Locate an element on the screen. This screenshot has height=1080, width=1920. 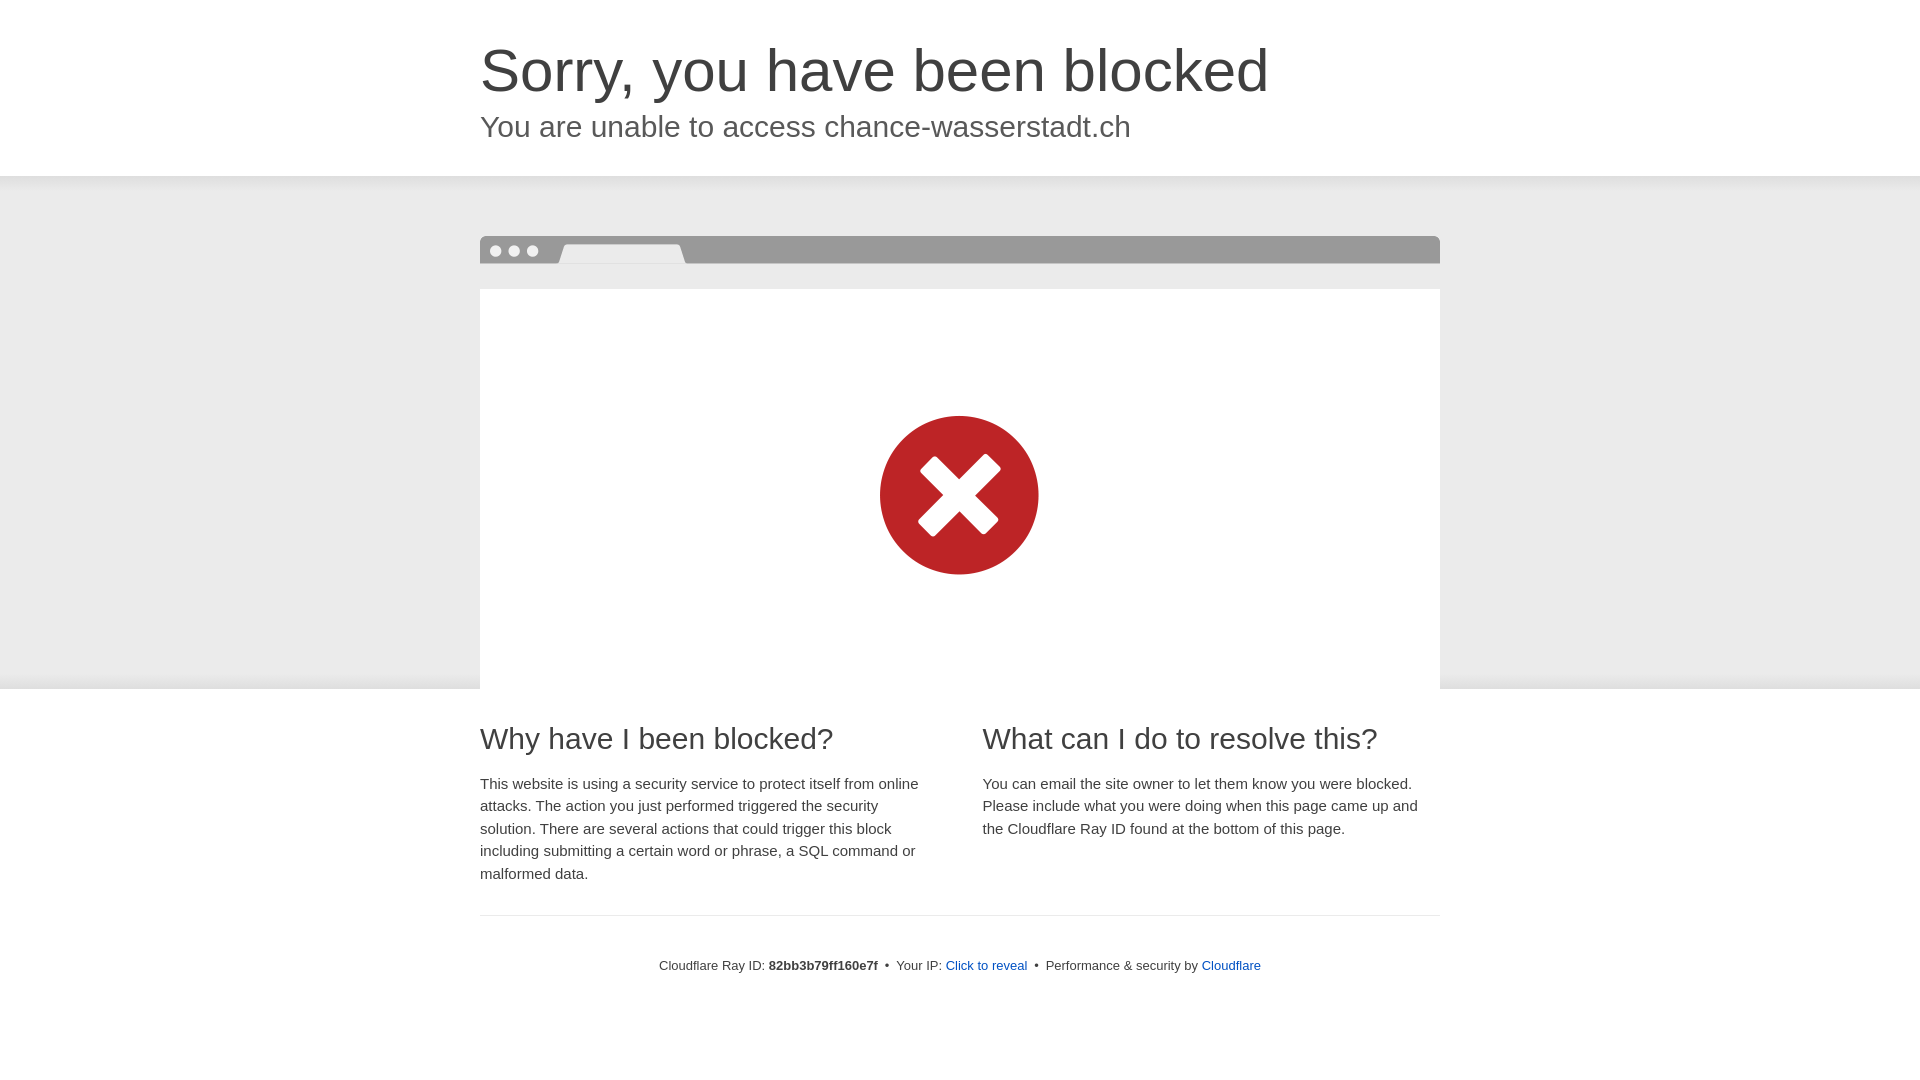
Cloudflare is located at coordinates (1232, 966).